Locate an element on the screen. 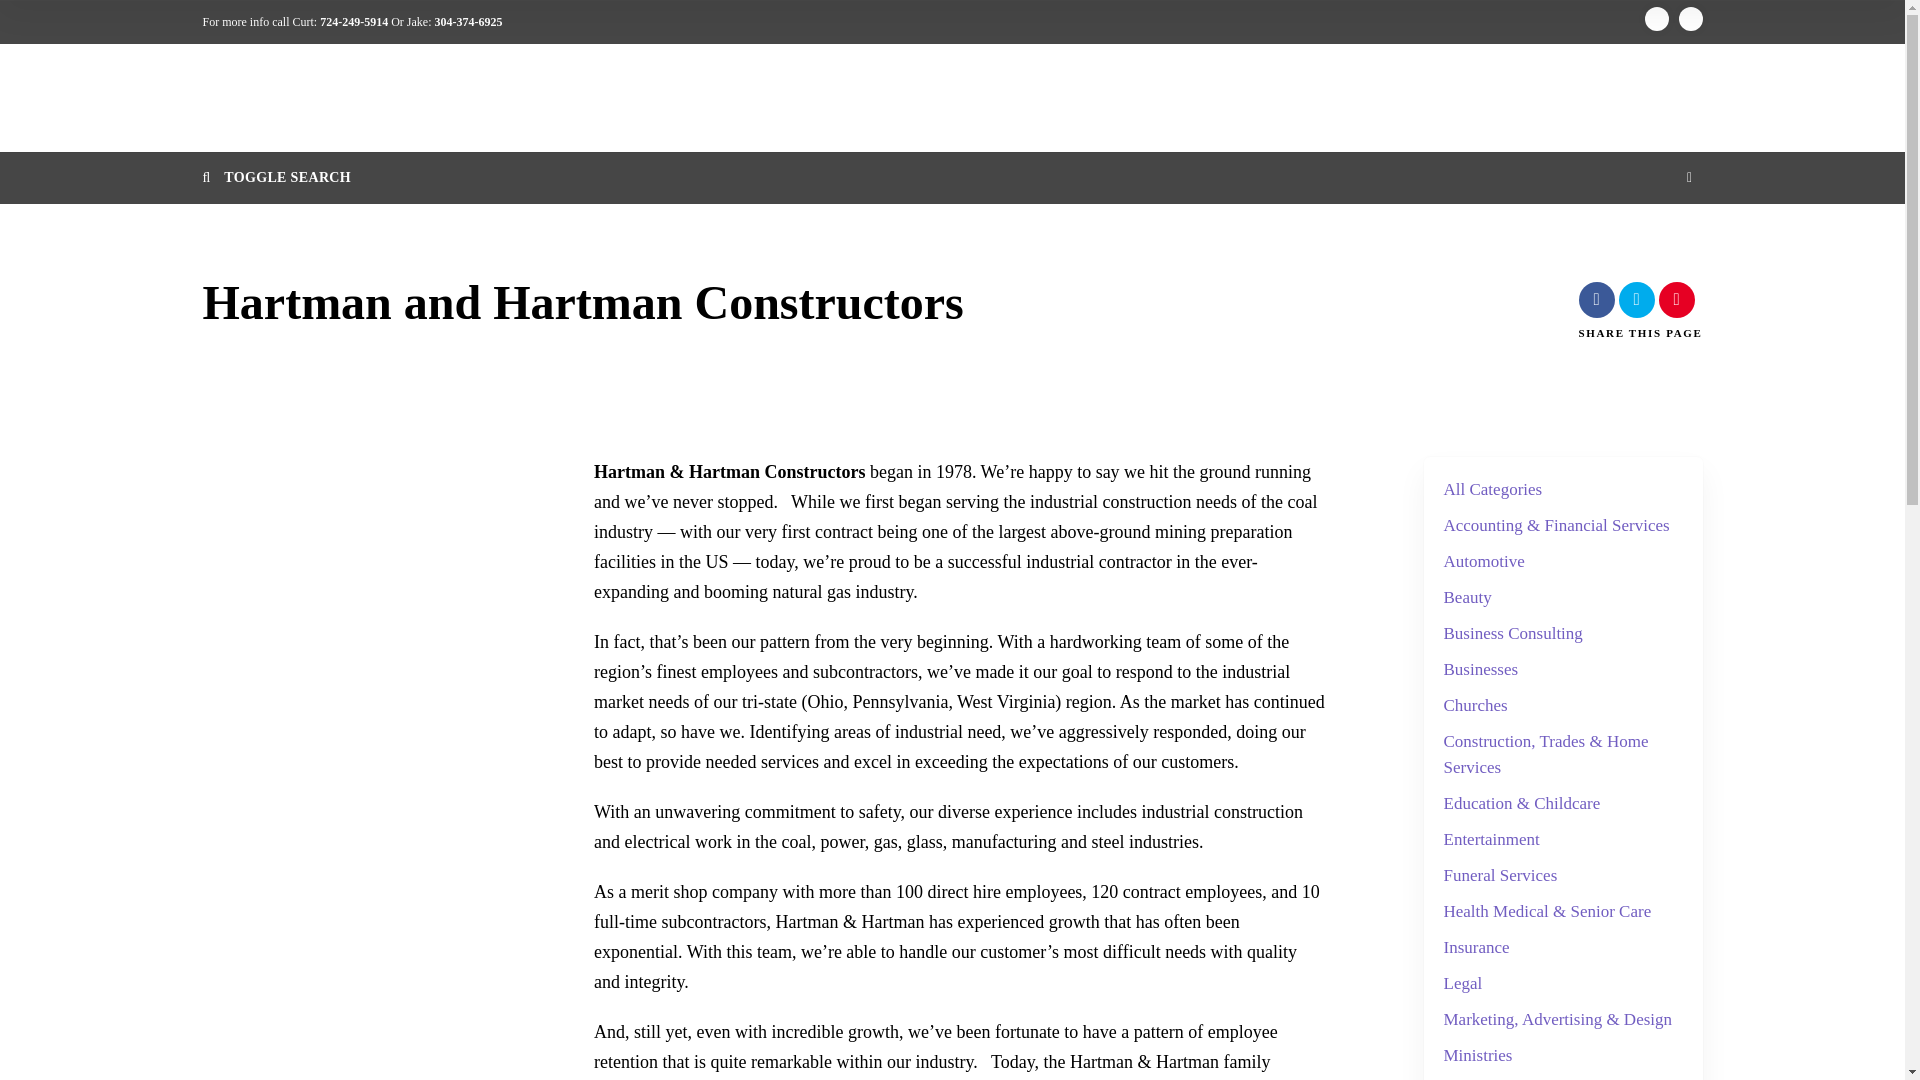 This screenshot has height=1080, width=1920. Christian Business Directory is located at coordinates (340, 96).